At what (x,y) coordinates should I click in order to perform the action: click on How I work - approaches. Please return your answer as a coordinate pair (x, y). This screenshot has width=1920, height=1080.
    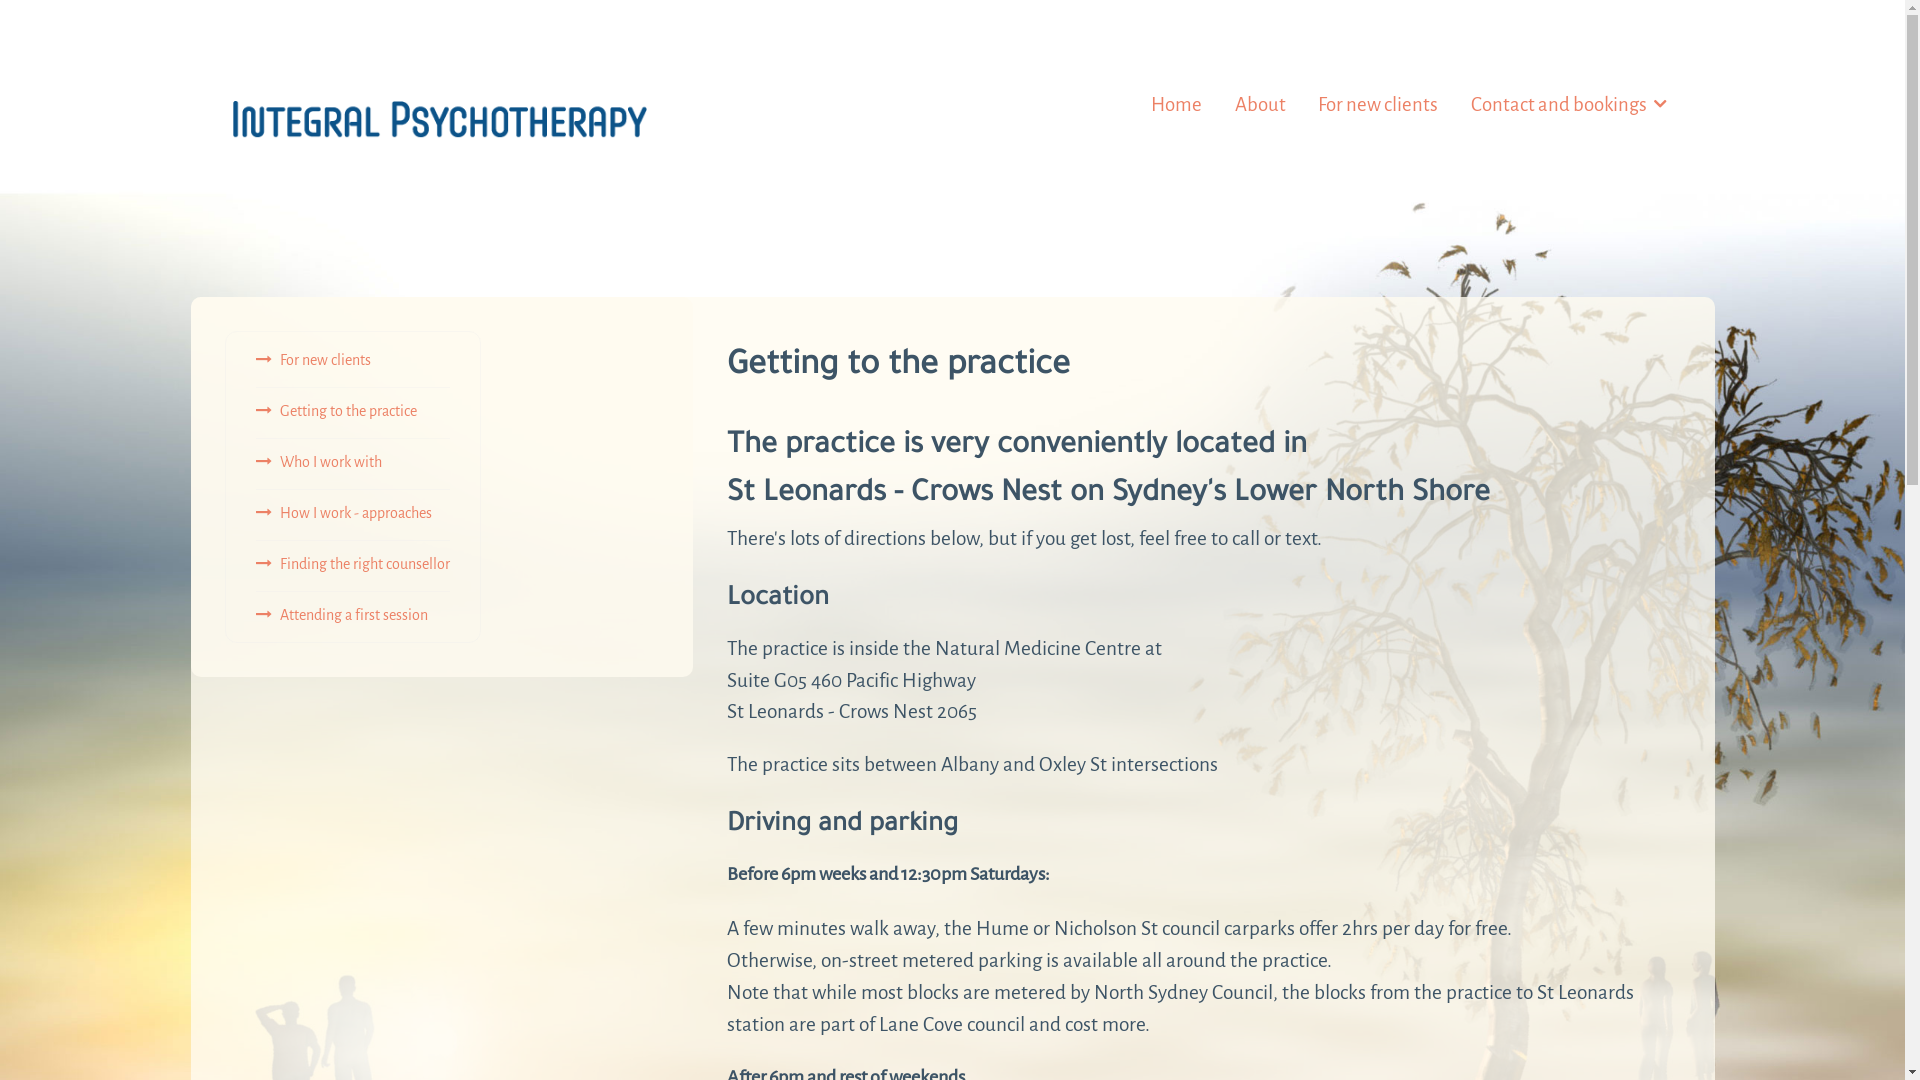
    Looking at the image, I should click on (344, 512).